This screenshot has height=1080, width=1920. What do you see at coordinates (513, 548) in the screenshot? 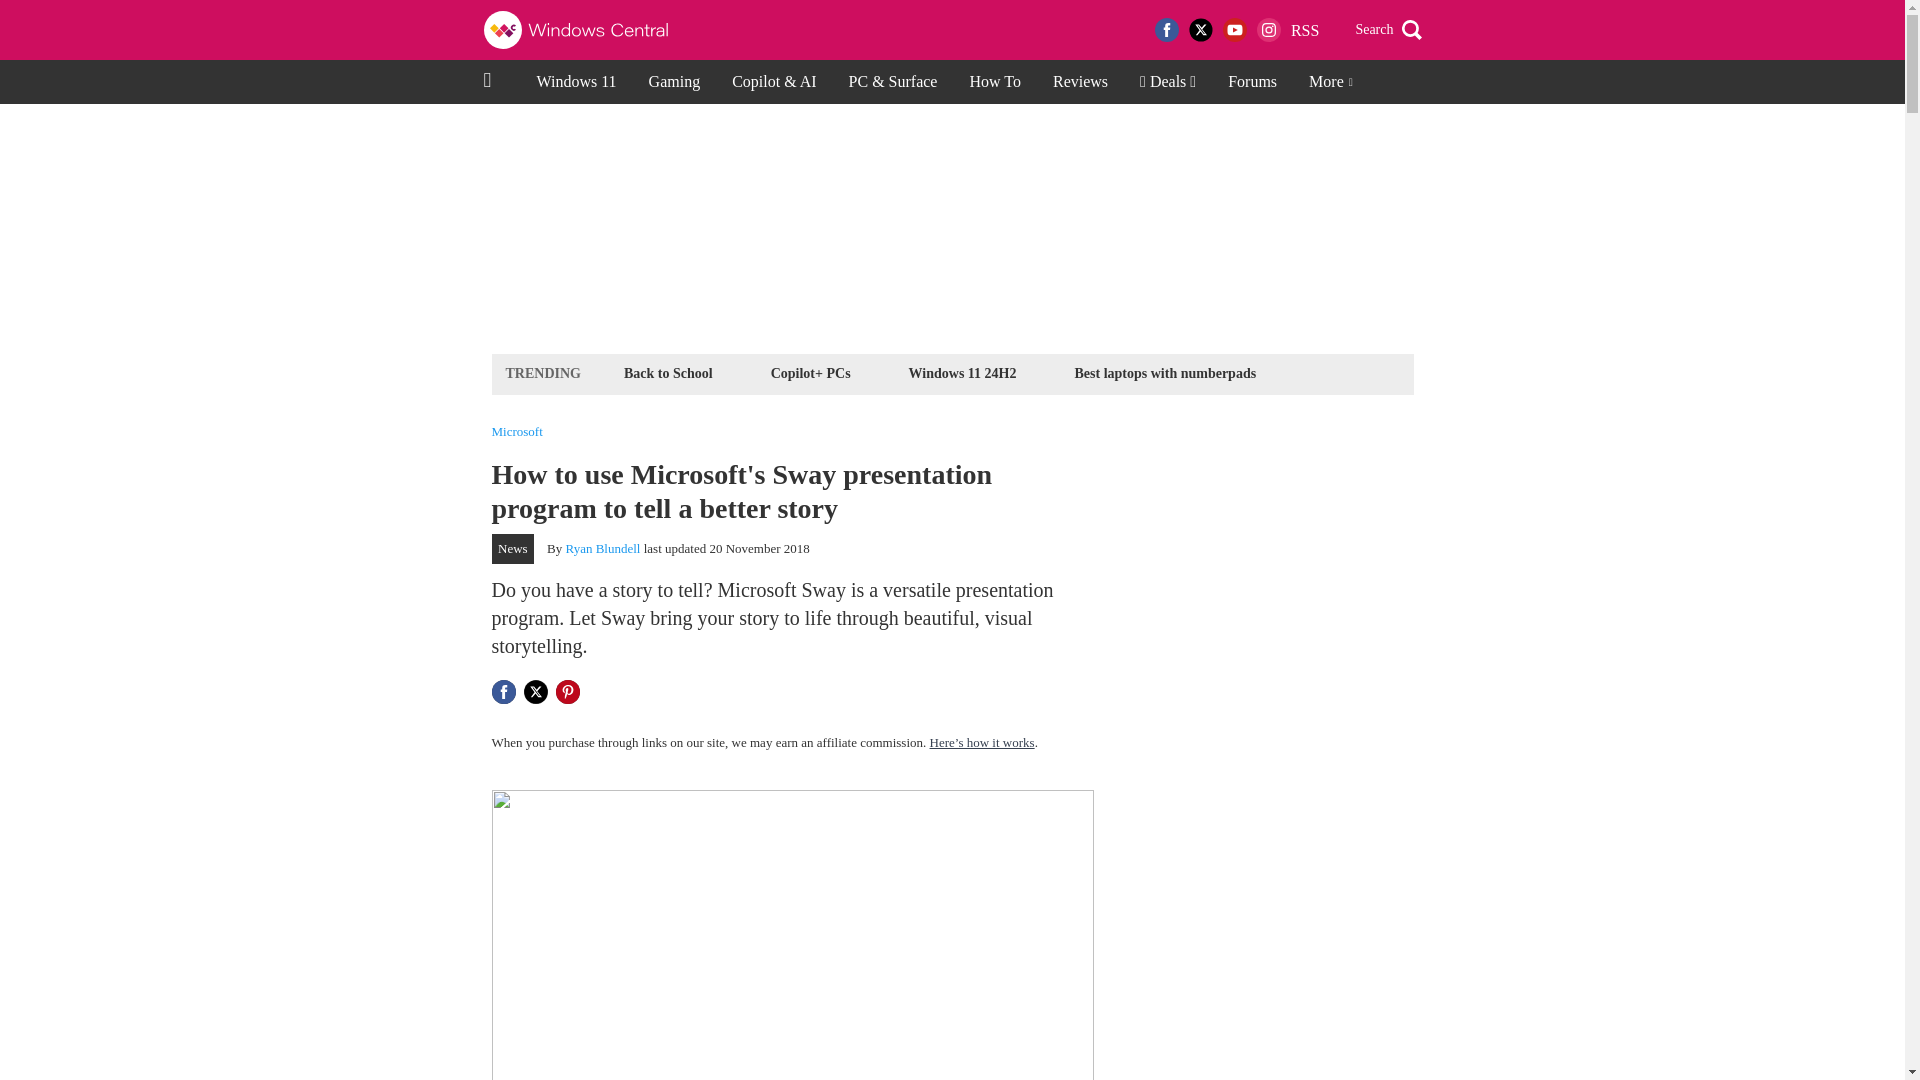
I see `News` at bounding box center [513, 548].